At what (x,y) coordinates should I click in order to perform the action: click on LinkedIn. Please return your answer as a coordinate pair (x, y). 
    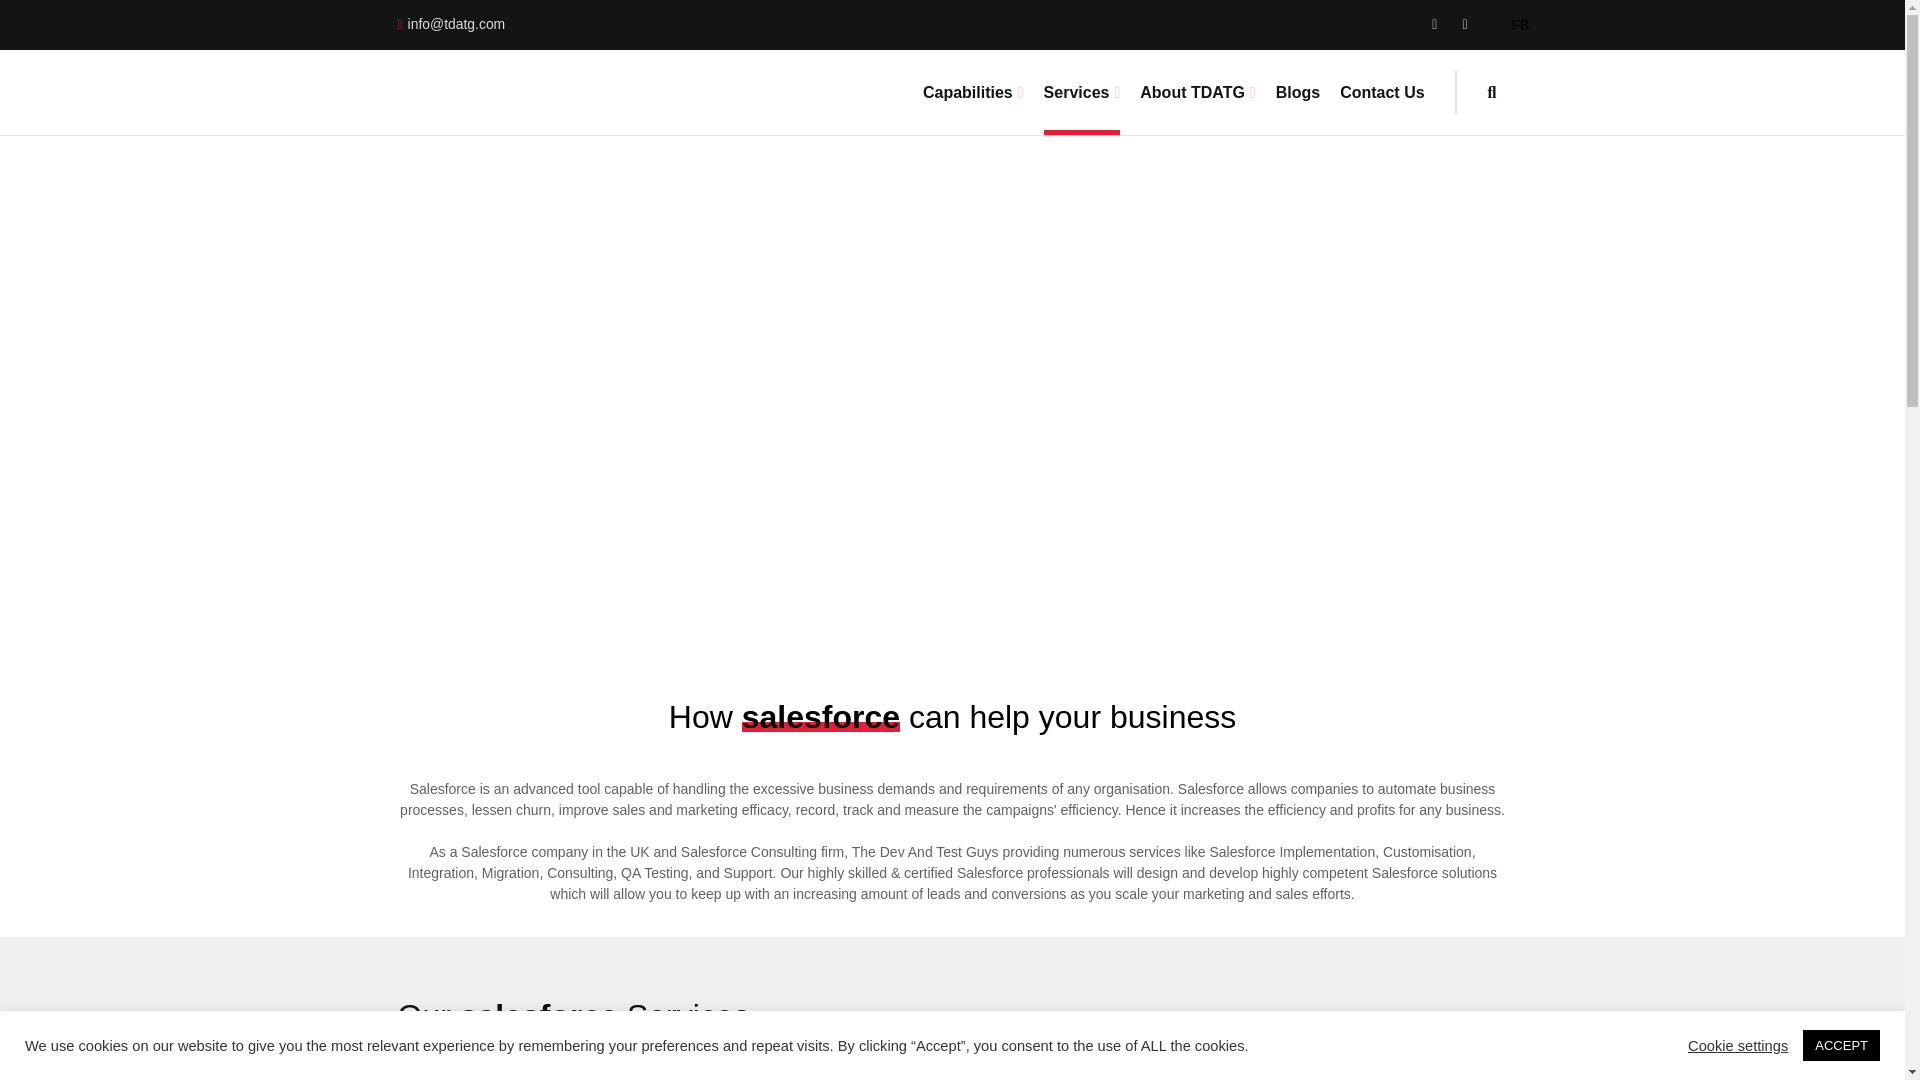
    Looking at the image, I should click on (1440, 24).